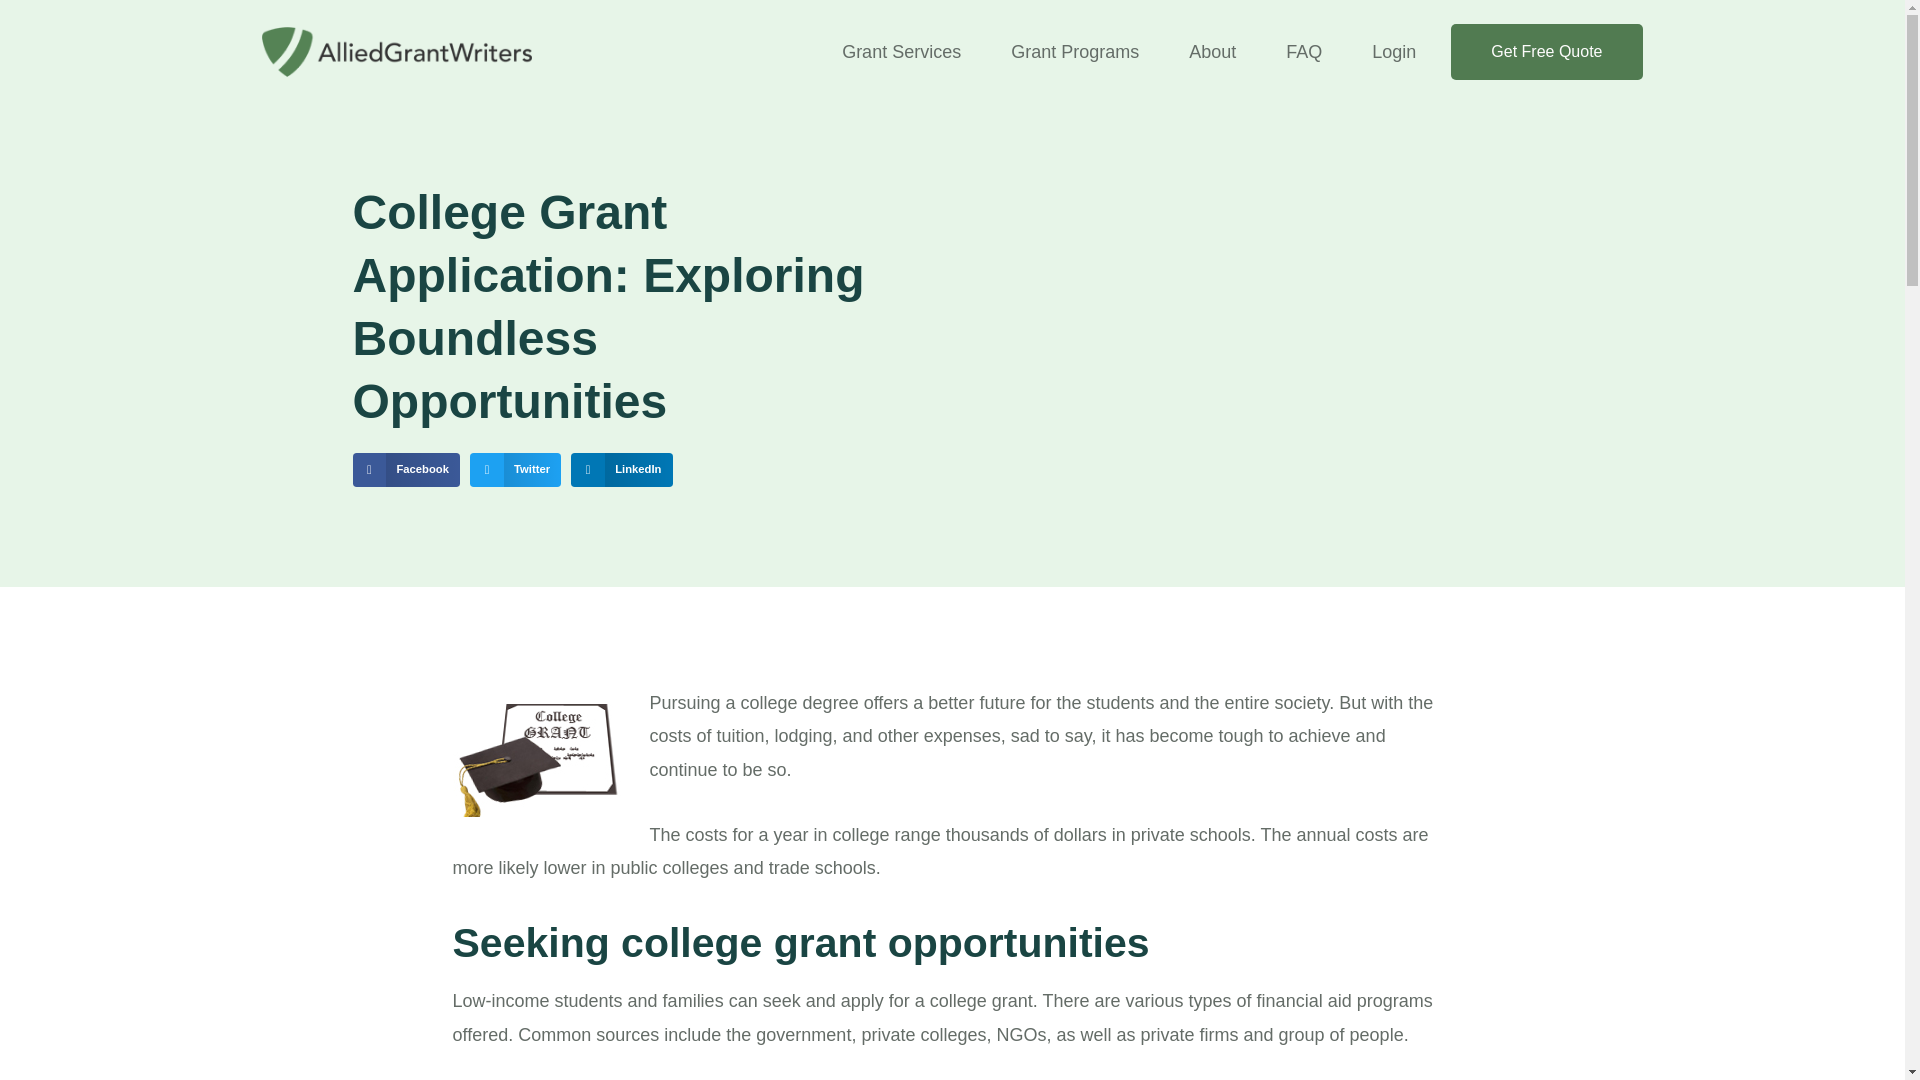  I want to click on FAQ, so click(1304, 52).